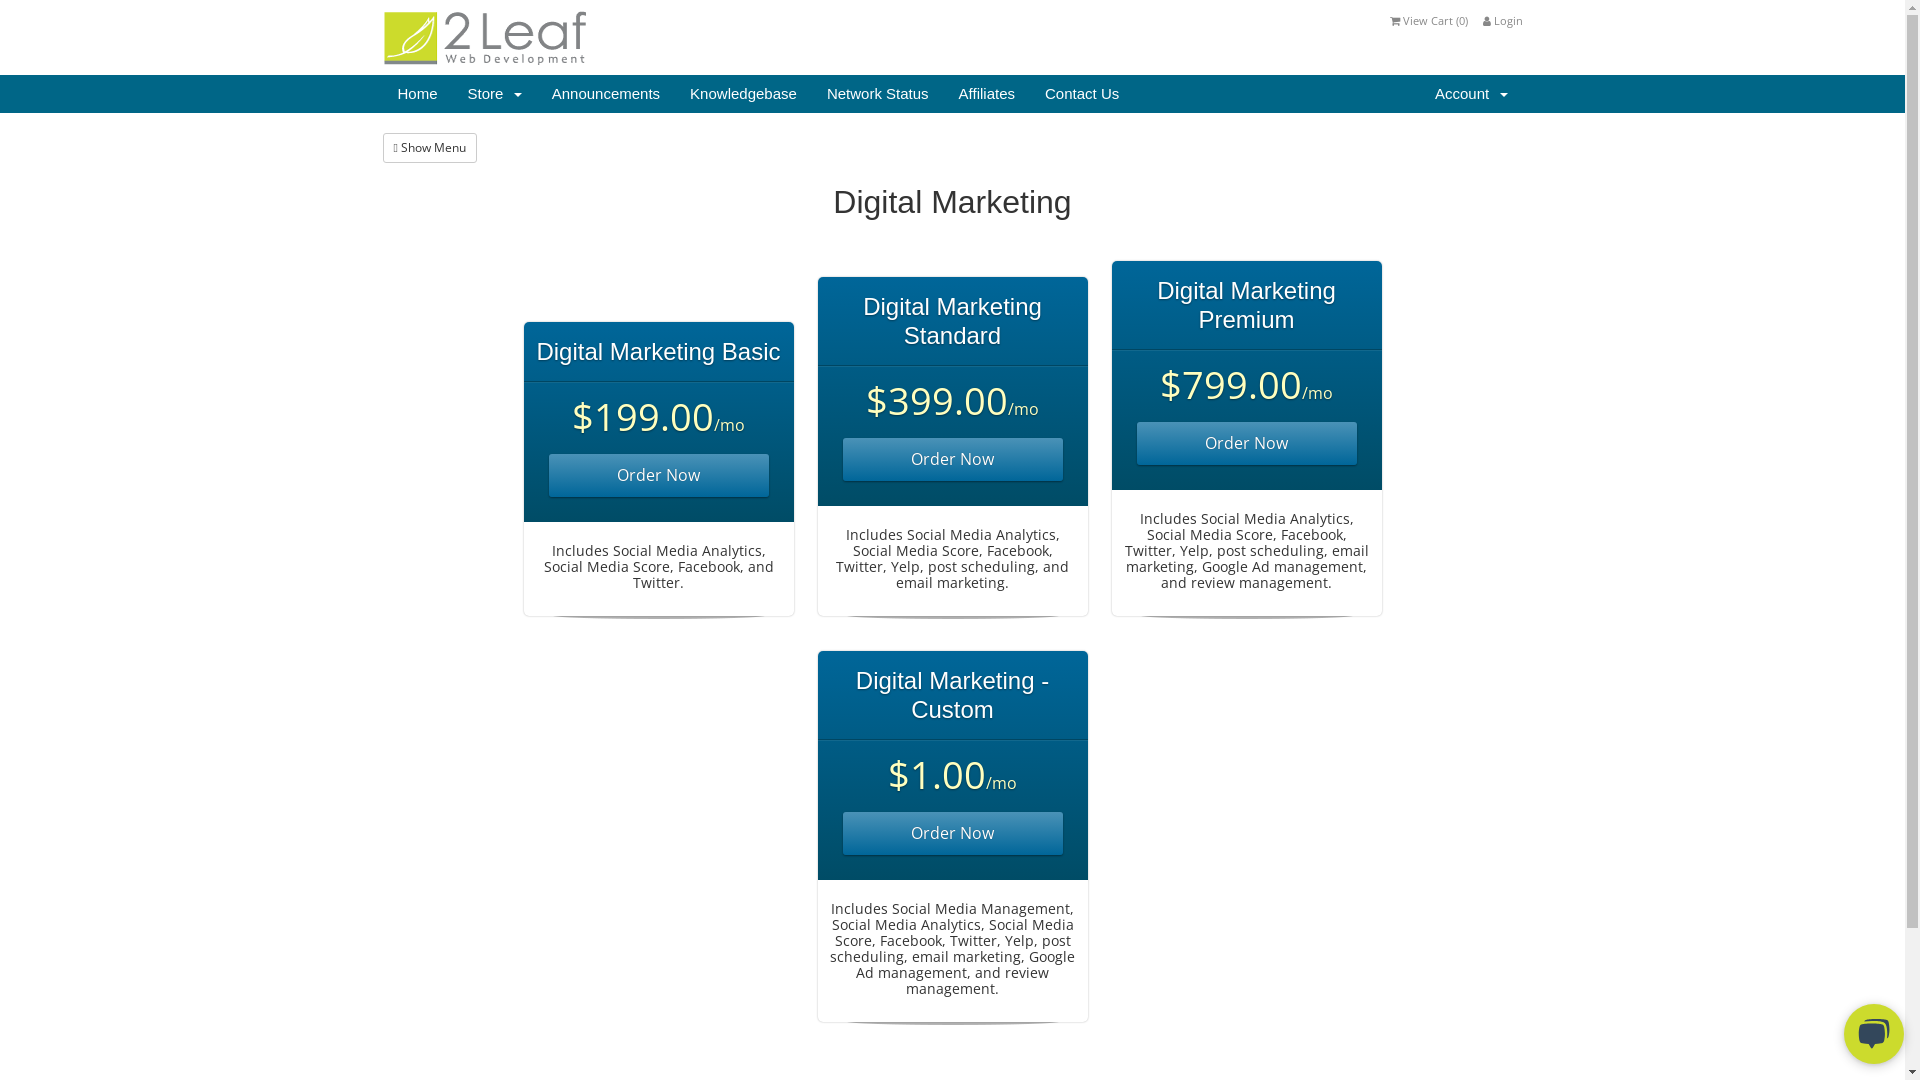 This screenshot has height=1080, width=1920. Describe the element at coordinates (1429, 20) in the screenshot. I see `View Cart (0)` at that location.